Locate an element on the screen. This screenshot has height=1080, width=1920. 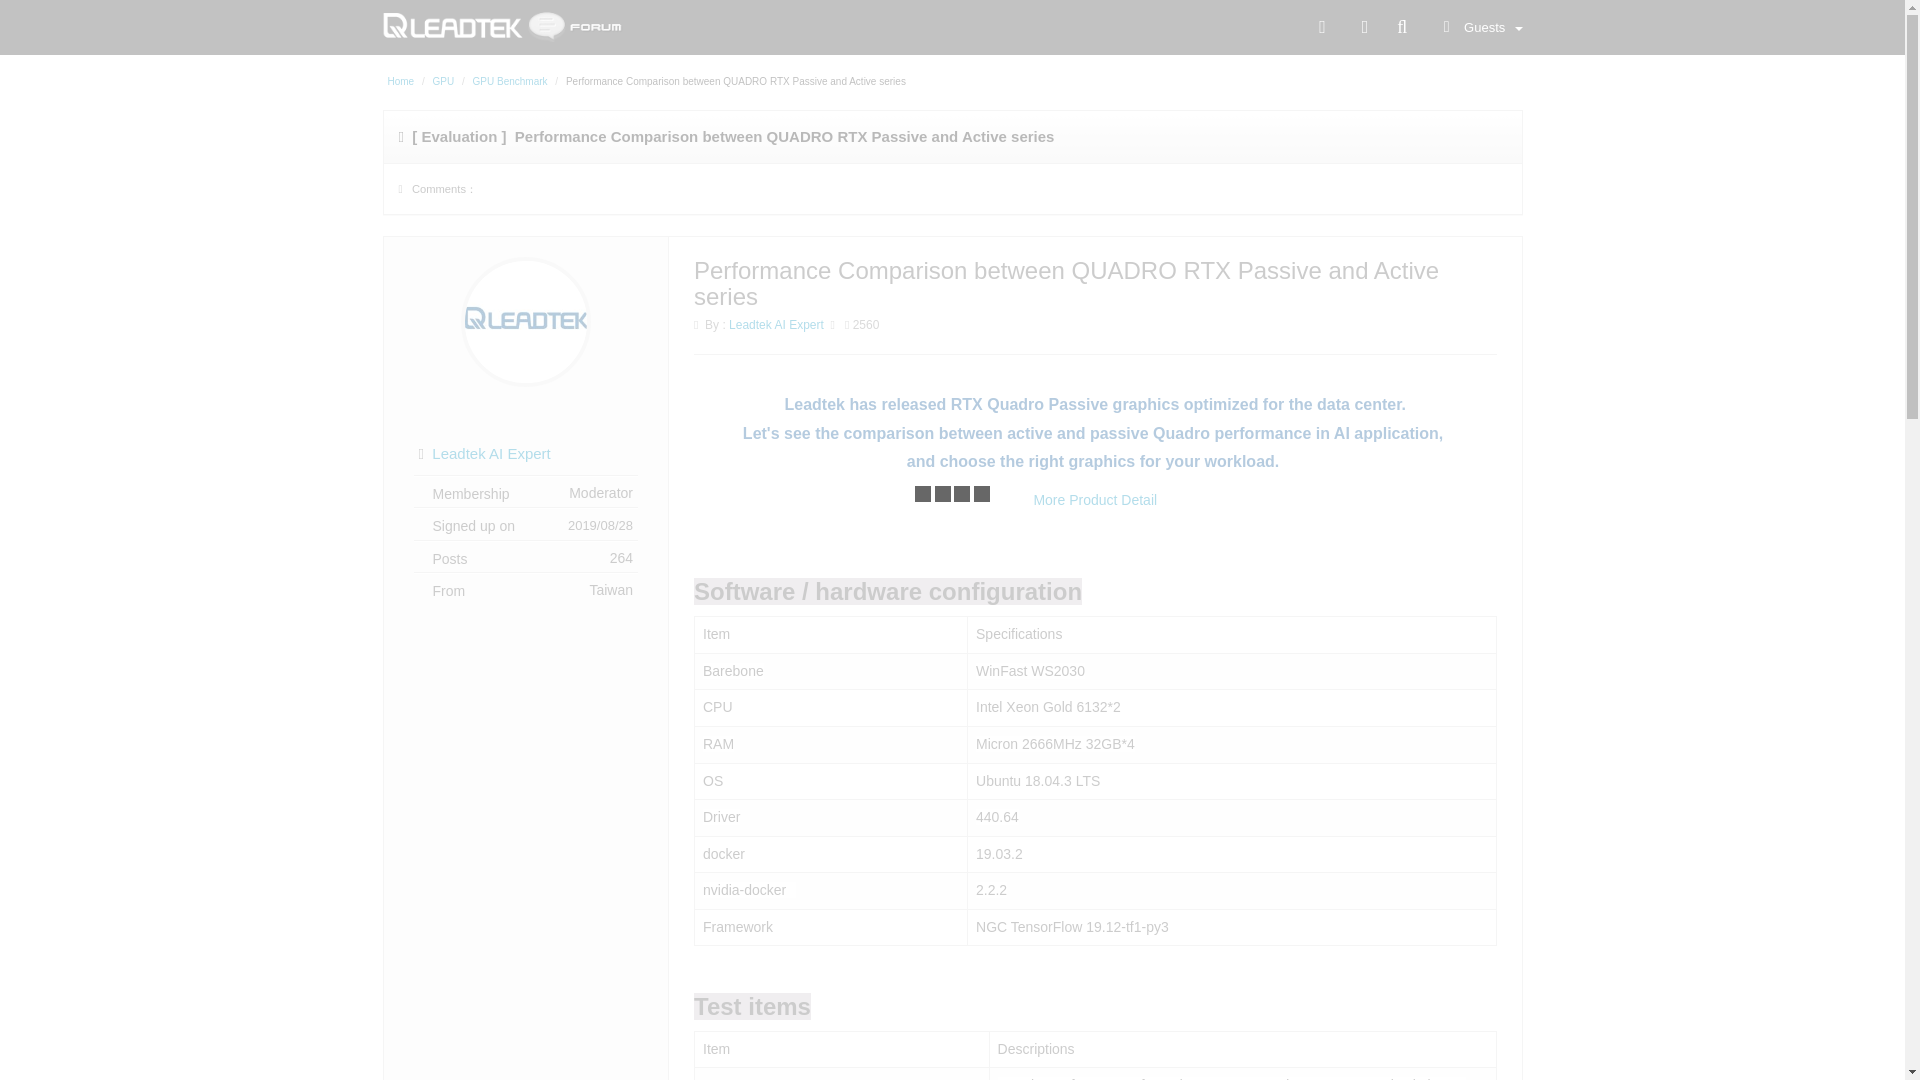
Facebook is located at coordinates (1326, 26).